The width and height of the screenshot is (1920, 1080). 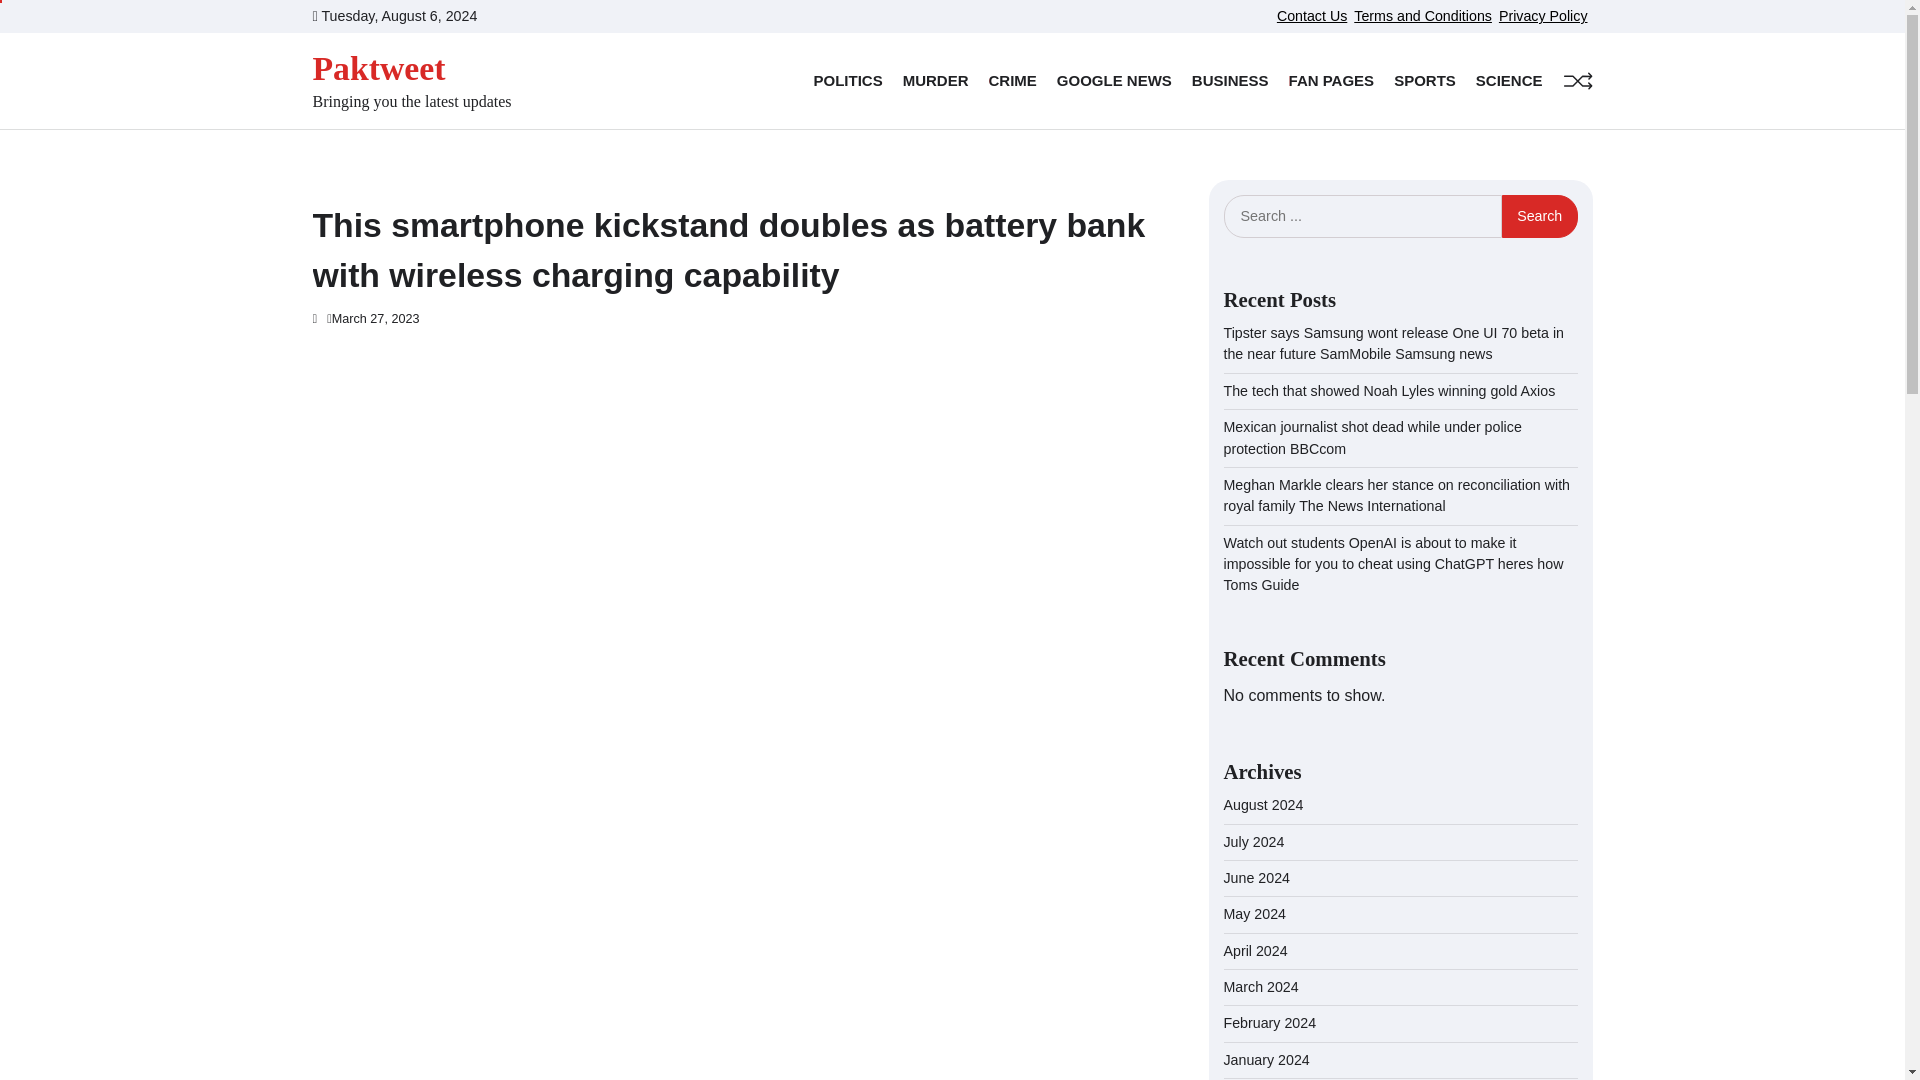 What do you see at coordinates (1390, 390) in the screenshot?
I see `The tech that showed Noah Lyles winning gold Axios` at bounding box center [1390, 390].